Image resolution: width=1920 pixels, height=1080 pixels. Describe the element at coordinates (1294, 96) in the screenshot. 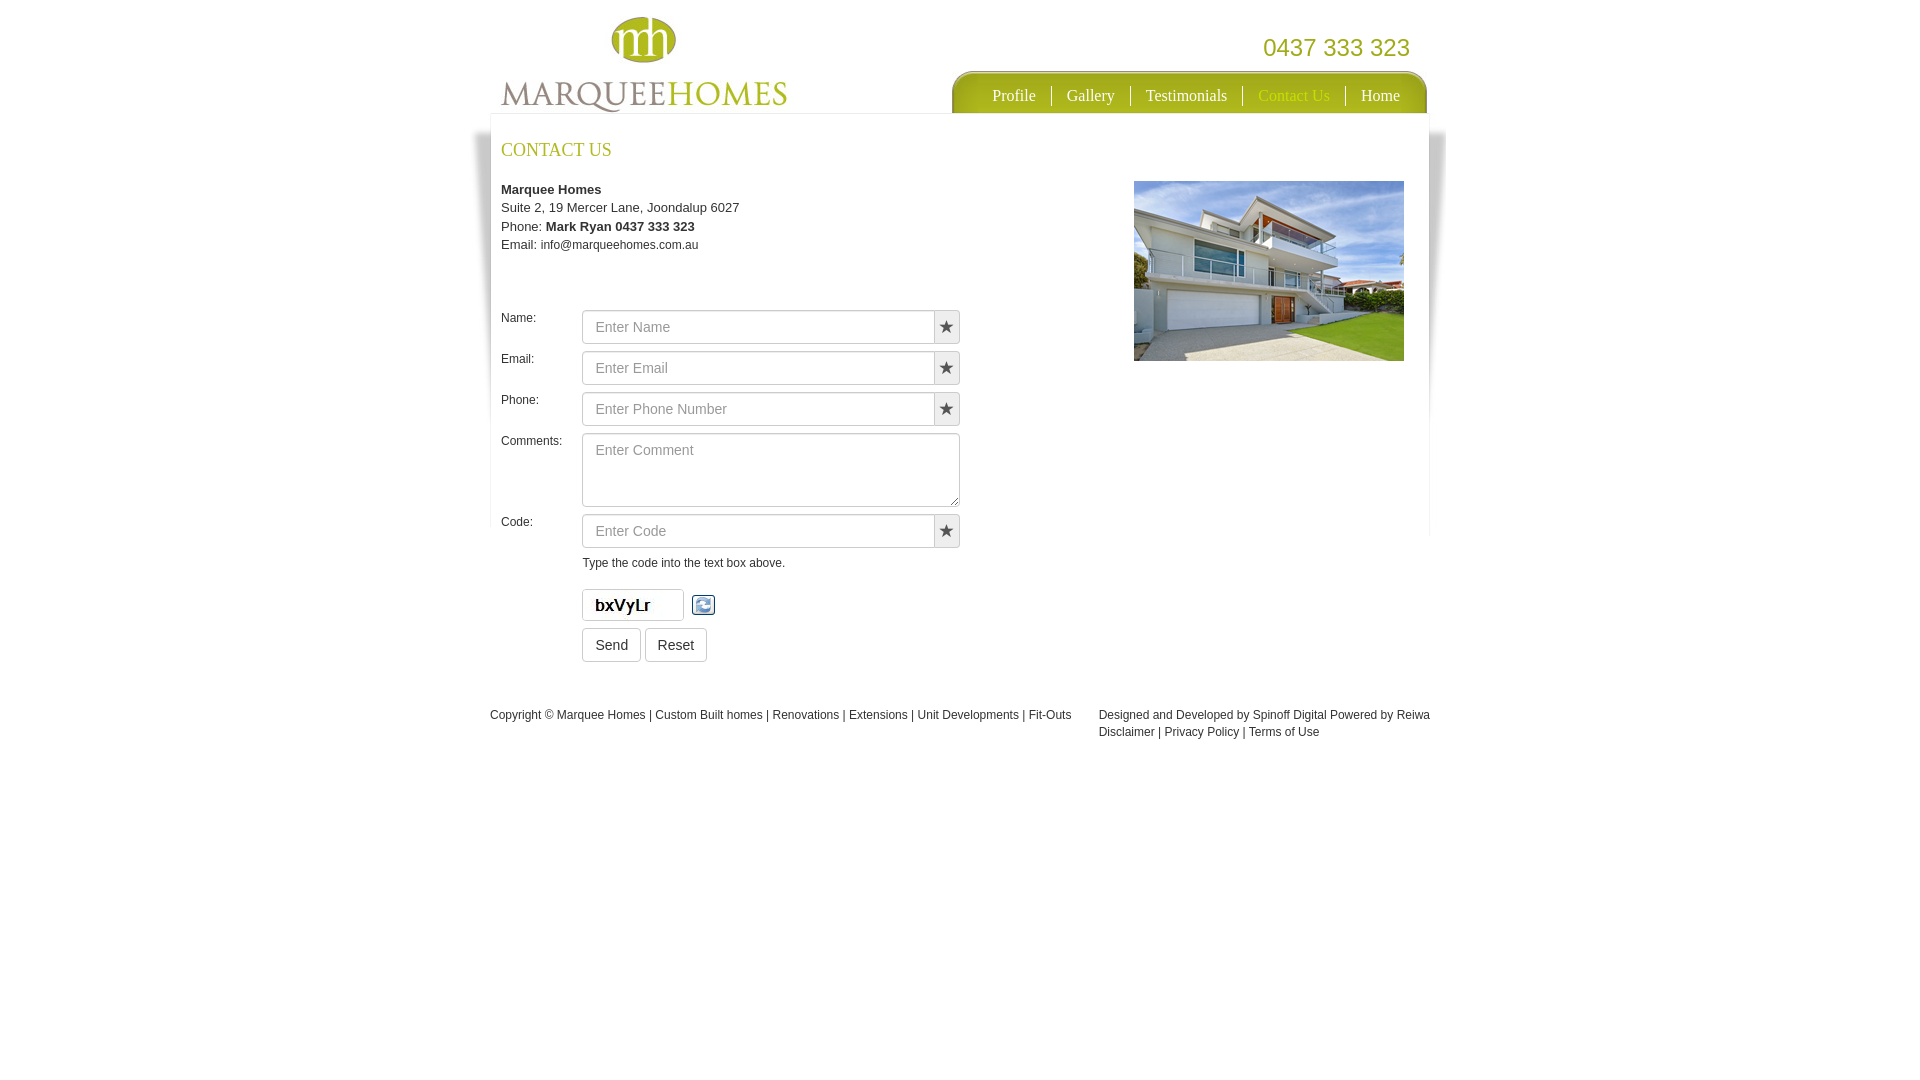

I see `Contact Us` at that location.